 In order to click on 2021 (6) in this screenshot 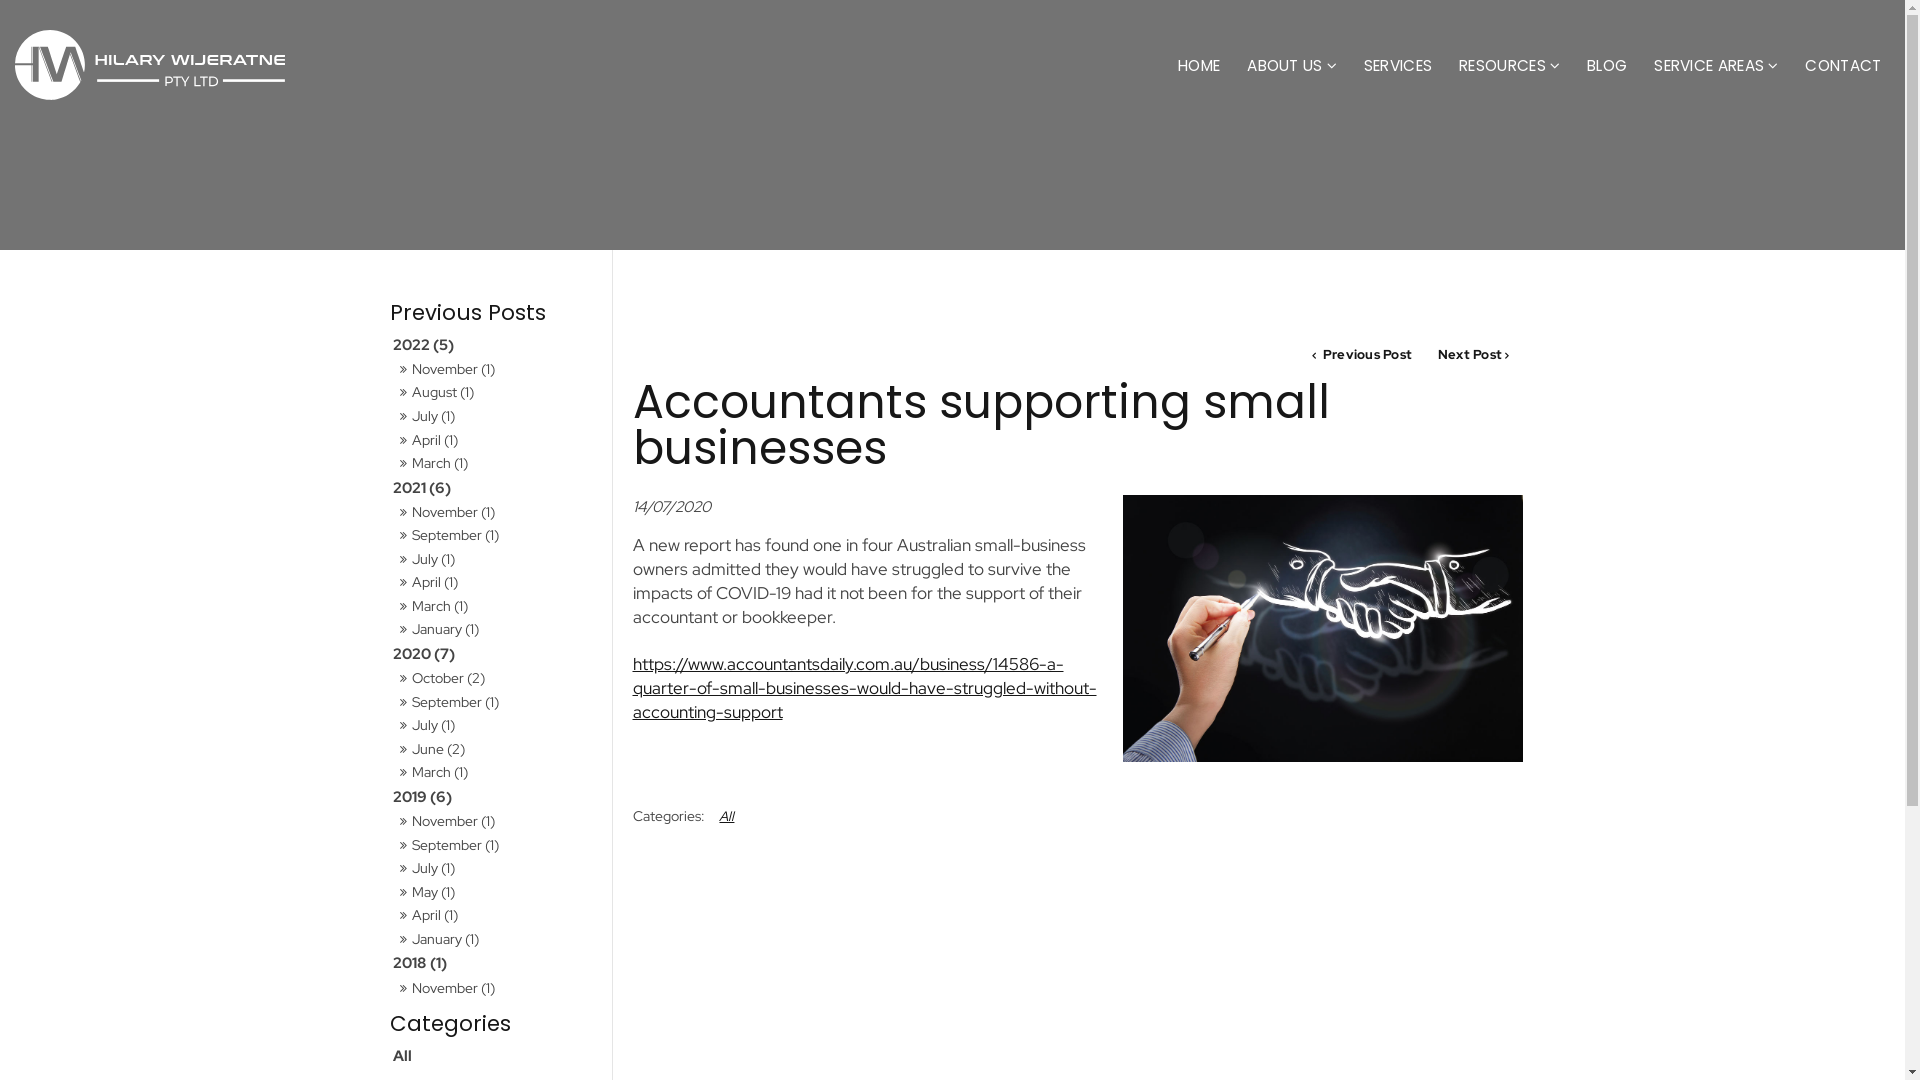, I will do `click(497, 488)`.